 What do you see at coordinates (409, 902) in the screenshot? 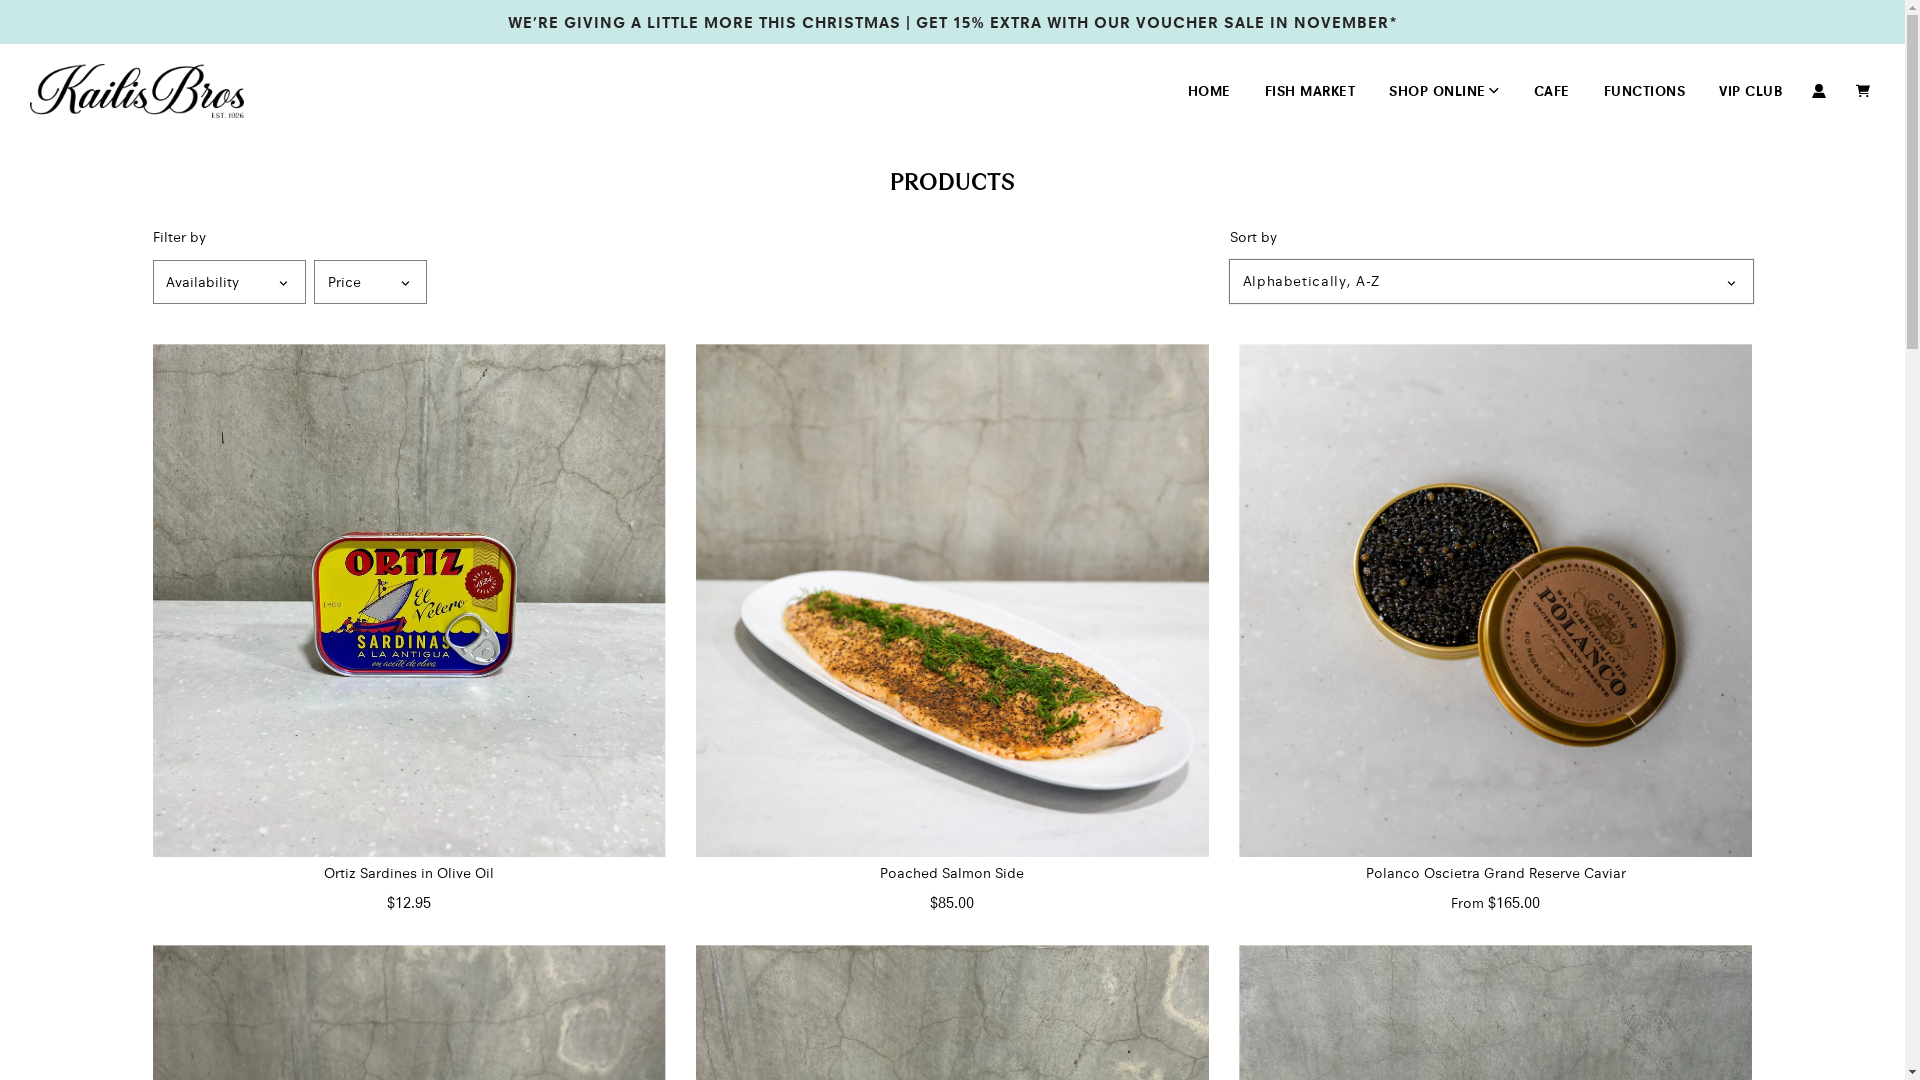
I see `$12.95` at bounding box center [409, 902].